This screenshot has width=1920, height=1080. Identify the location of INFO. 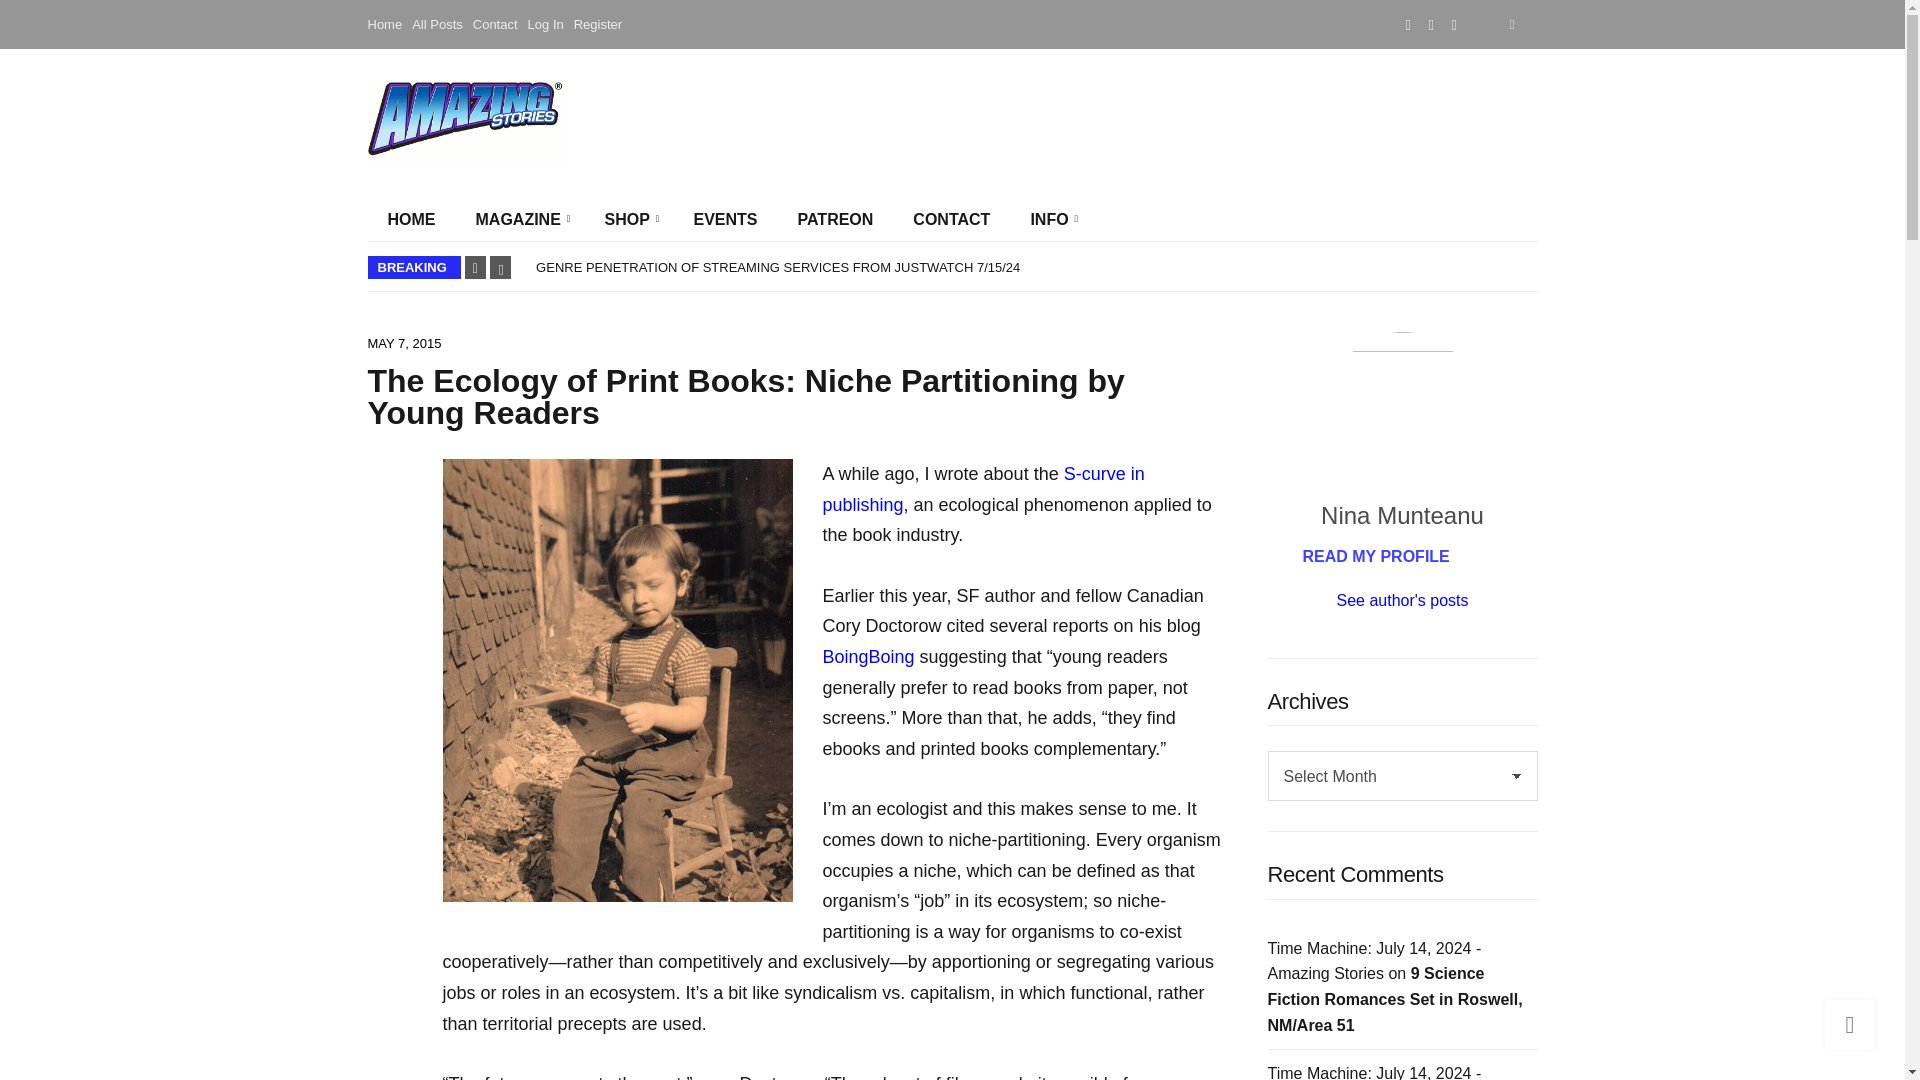
(1050, 219).